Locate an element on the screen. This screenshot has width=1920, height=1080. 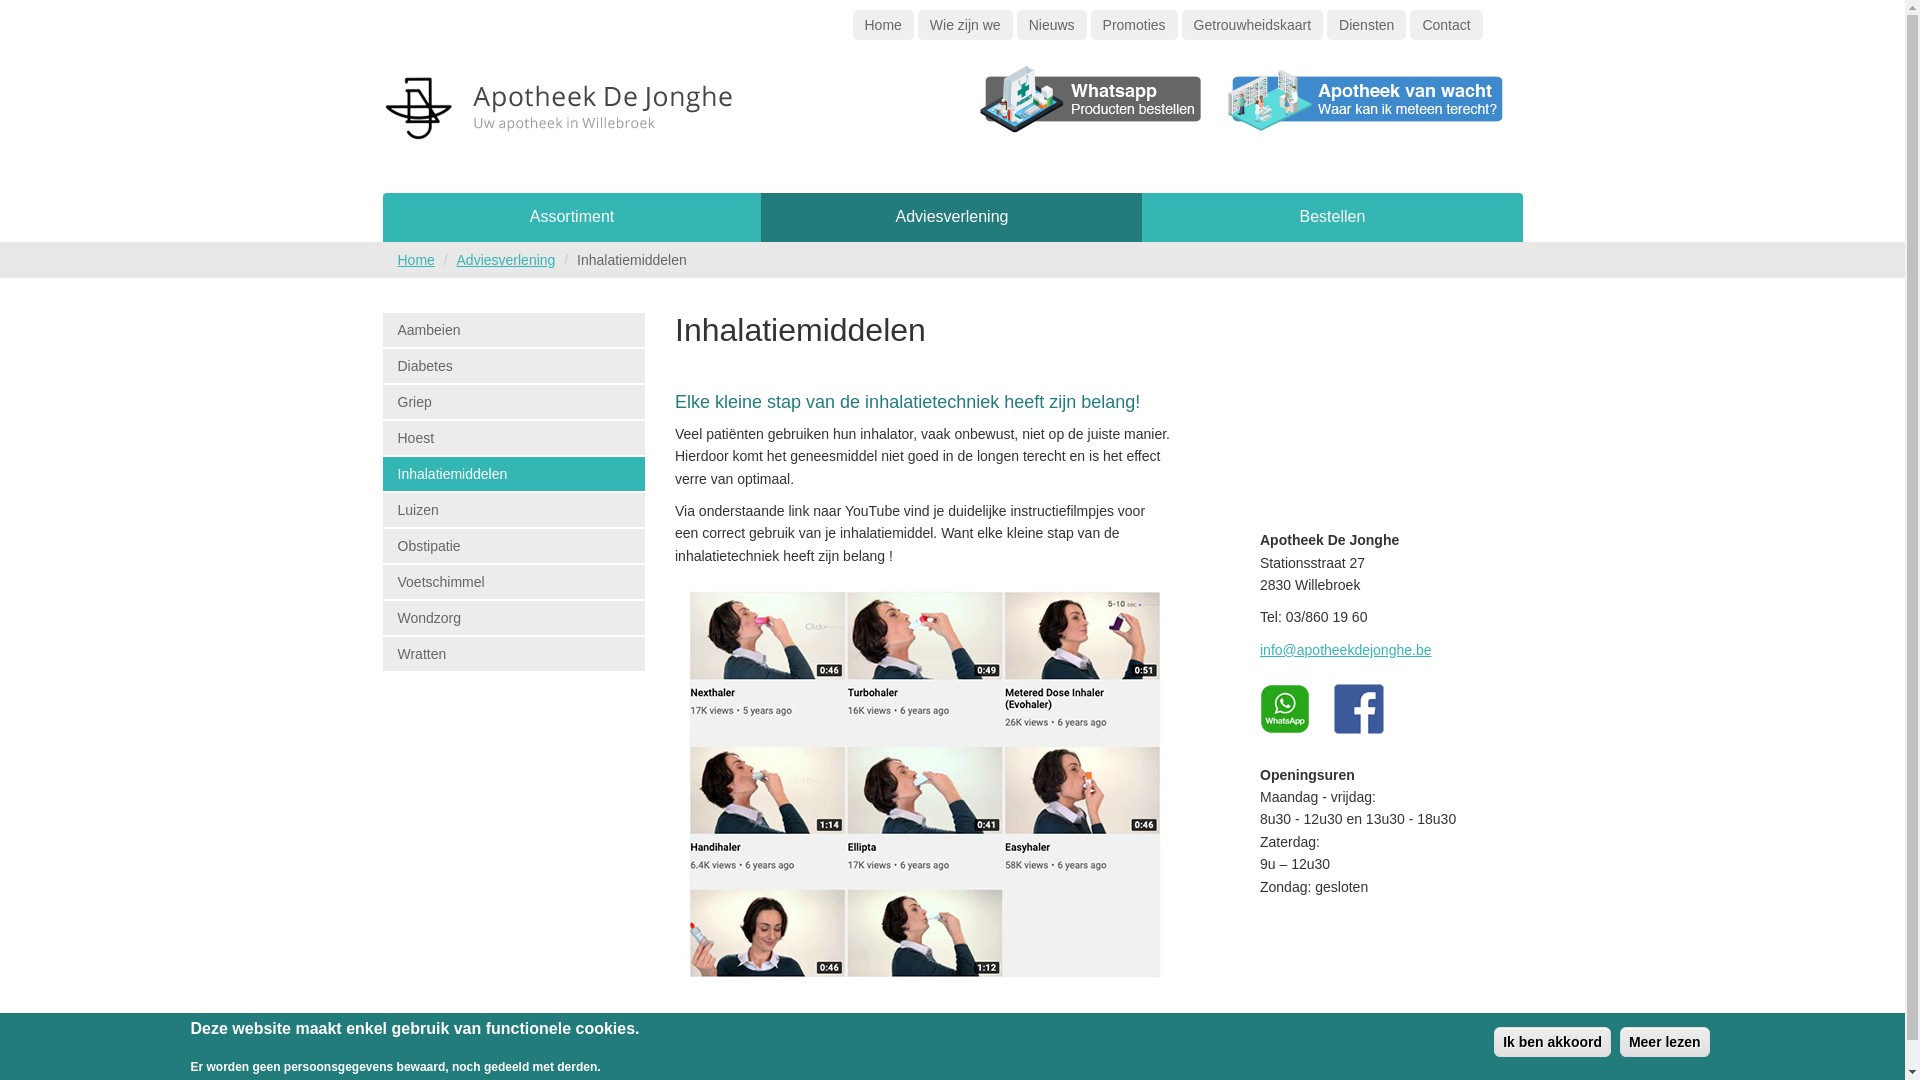
Bestellen is located at coordinates (1332, 218).